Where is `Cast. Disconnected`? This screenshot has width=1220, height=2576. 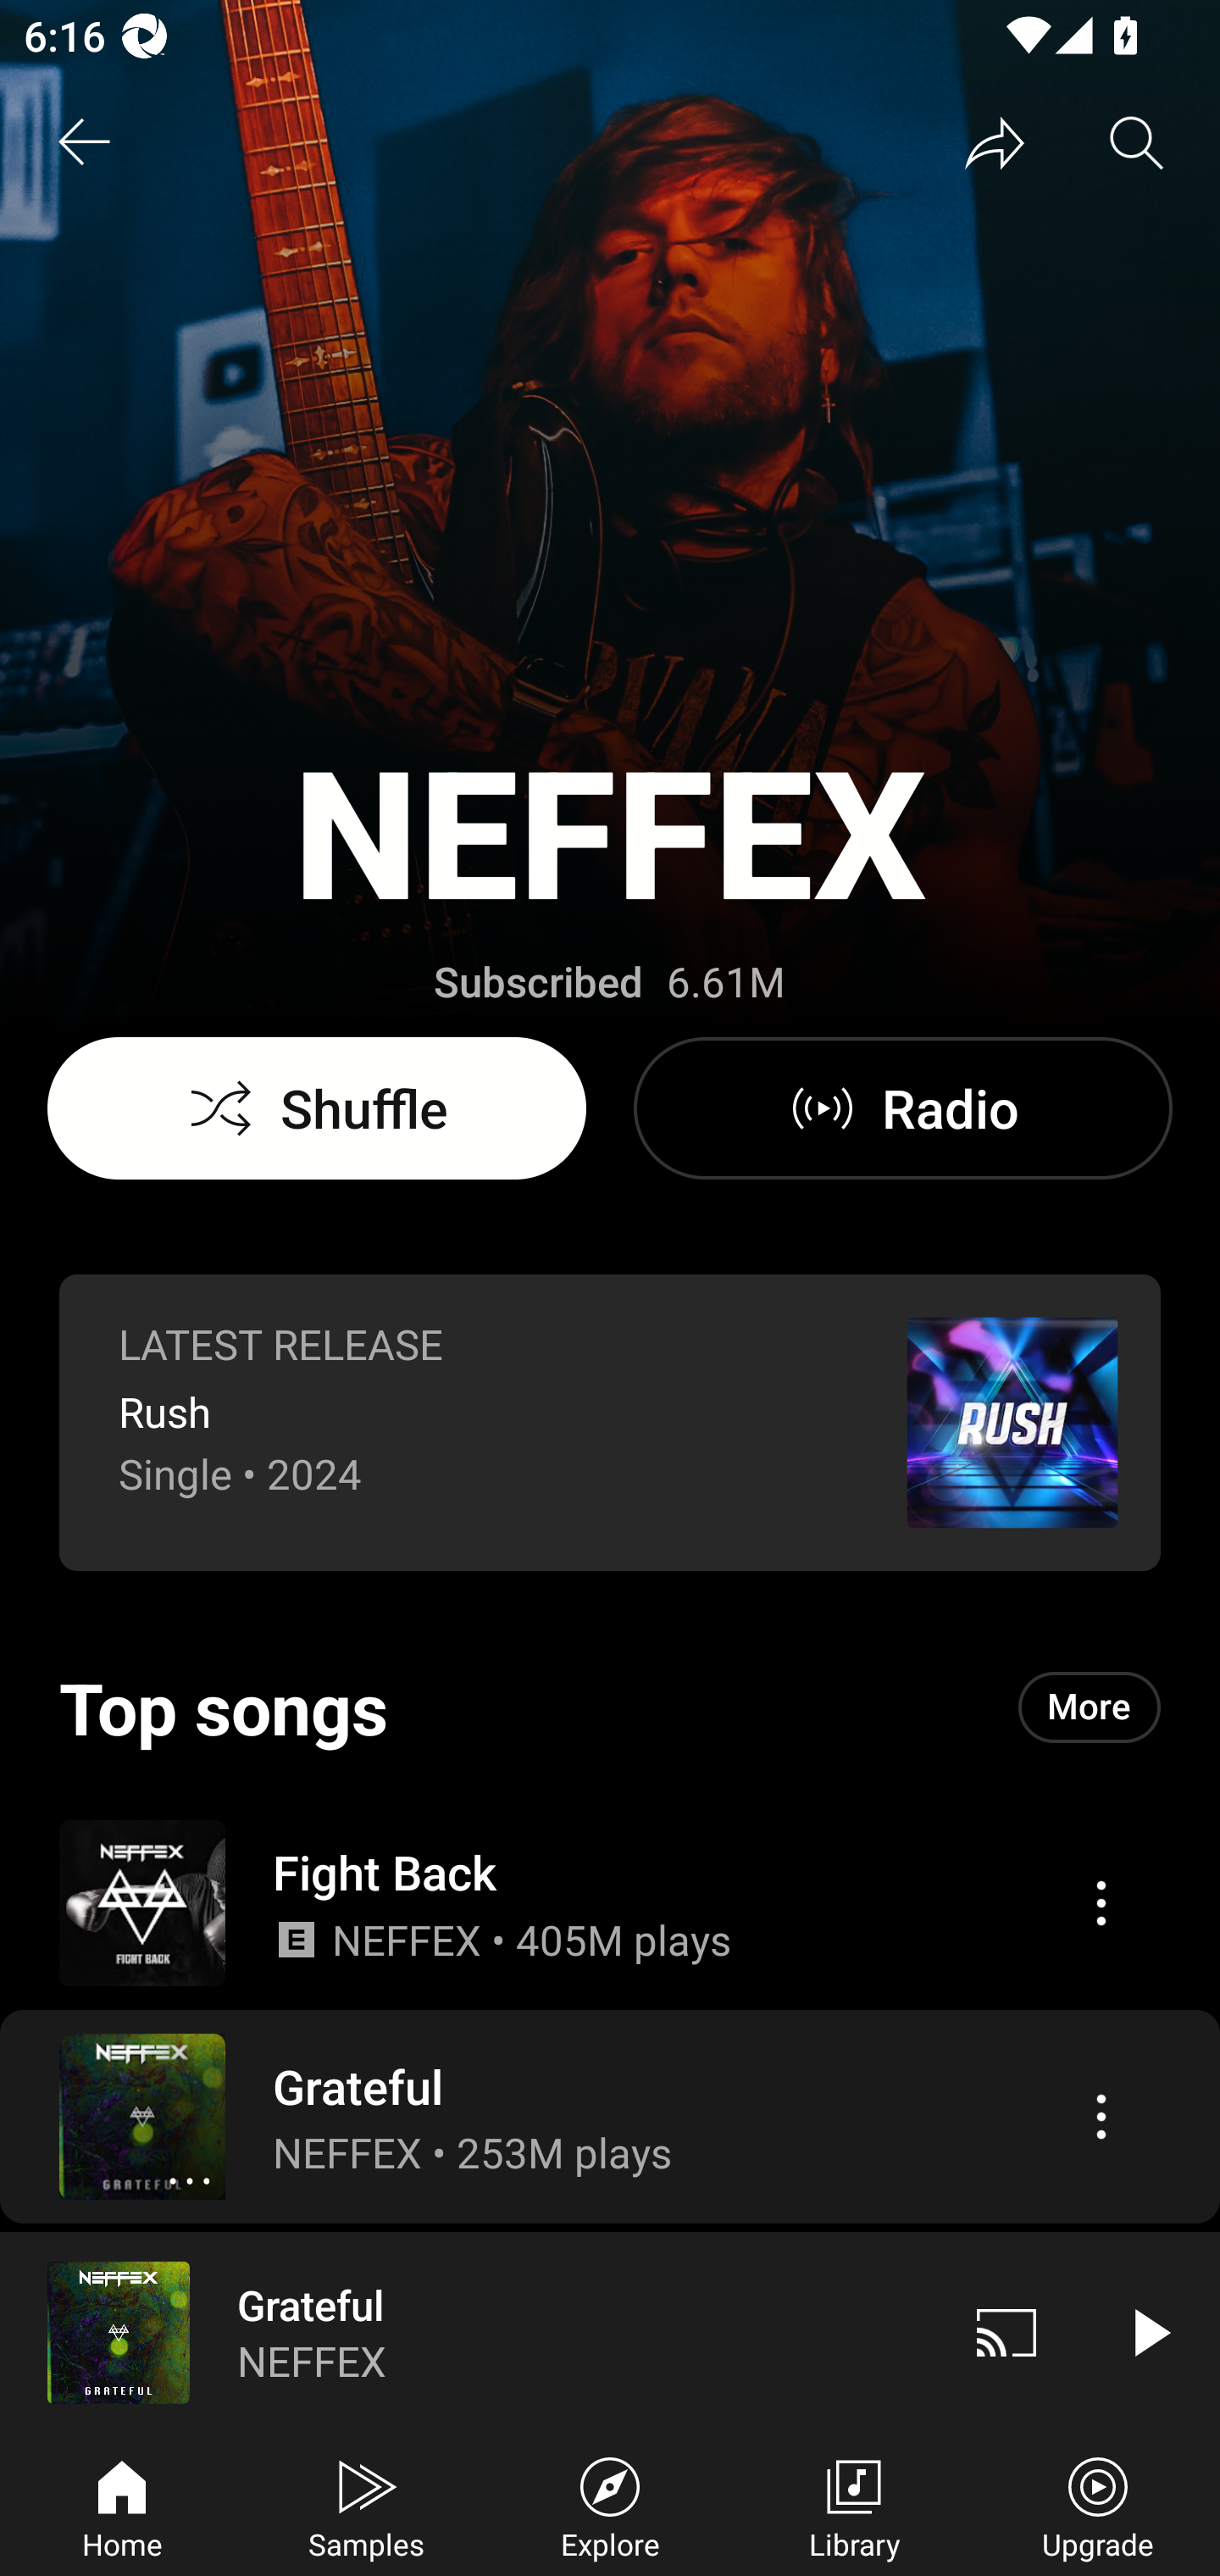 Cast. Disconnected is located at coordinates (1006, 2332).